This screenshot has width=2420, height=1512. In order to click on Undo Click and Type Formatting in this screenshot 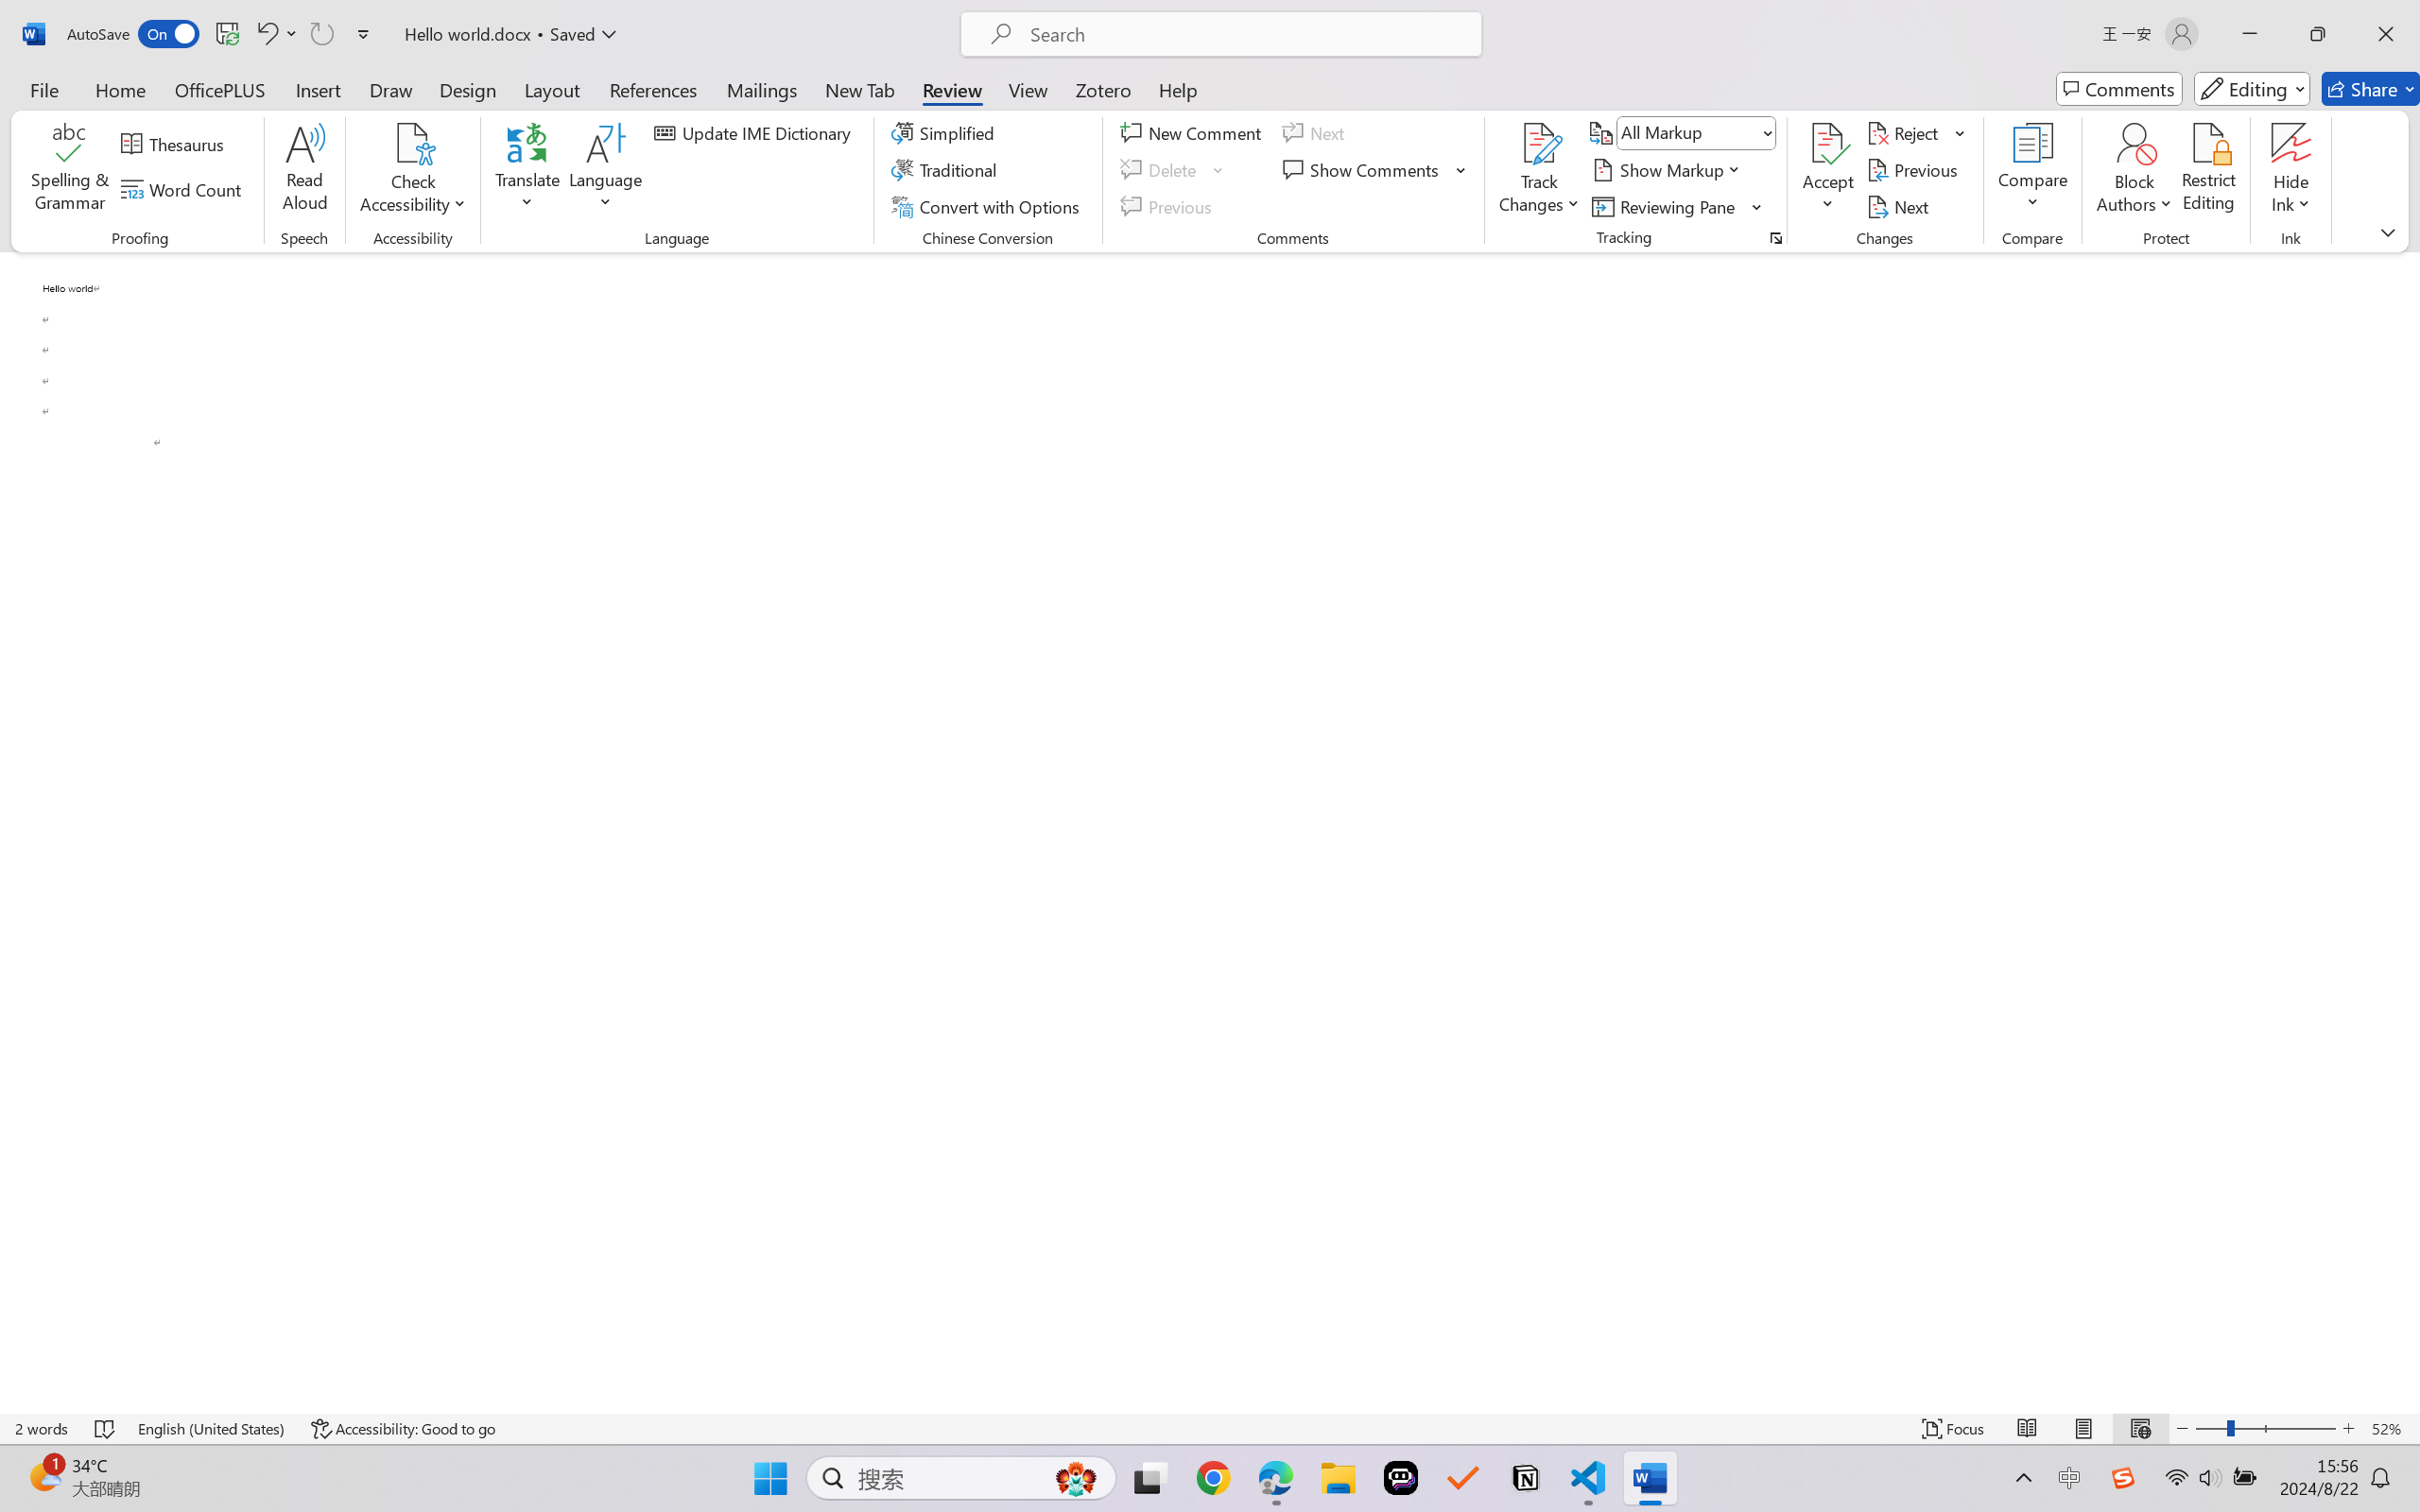, I will do `click(276, 34)`.